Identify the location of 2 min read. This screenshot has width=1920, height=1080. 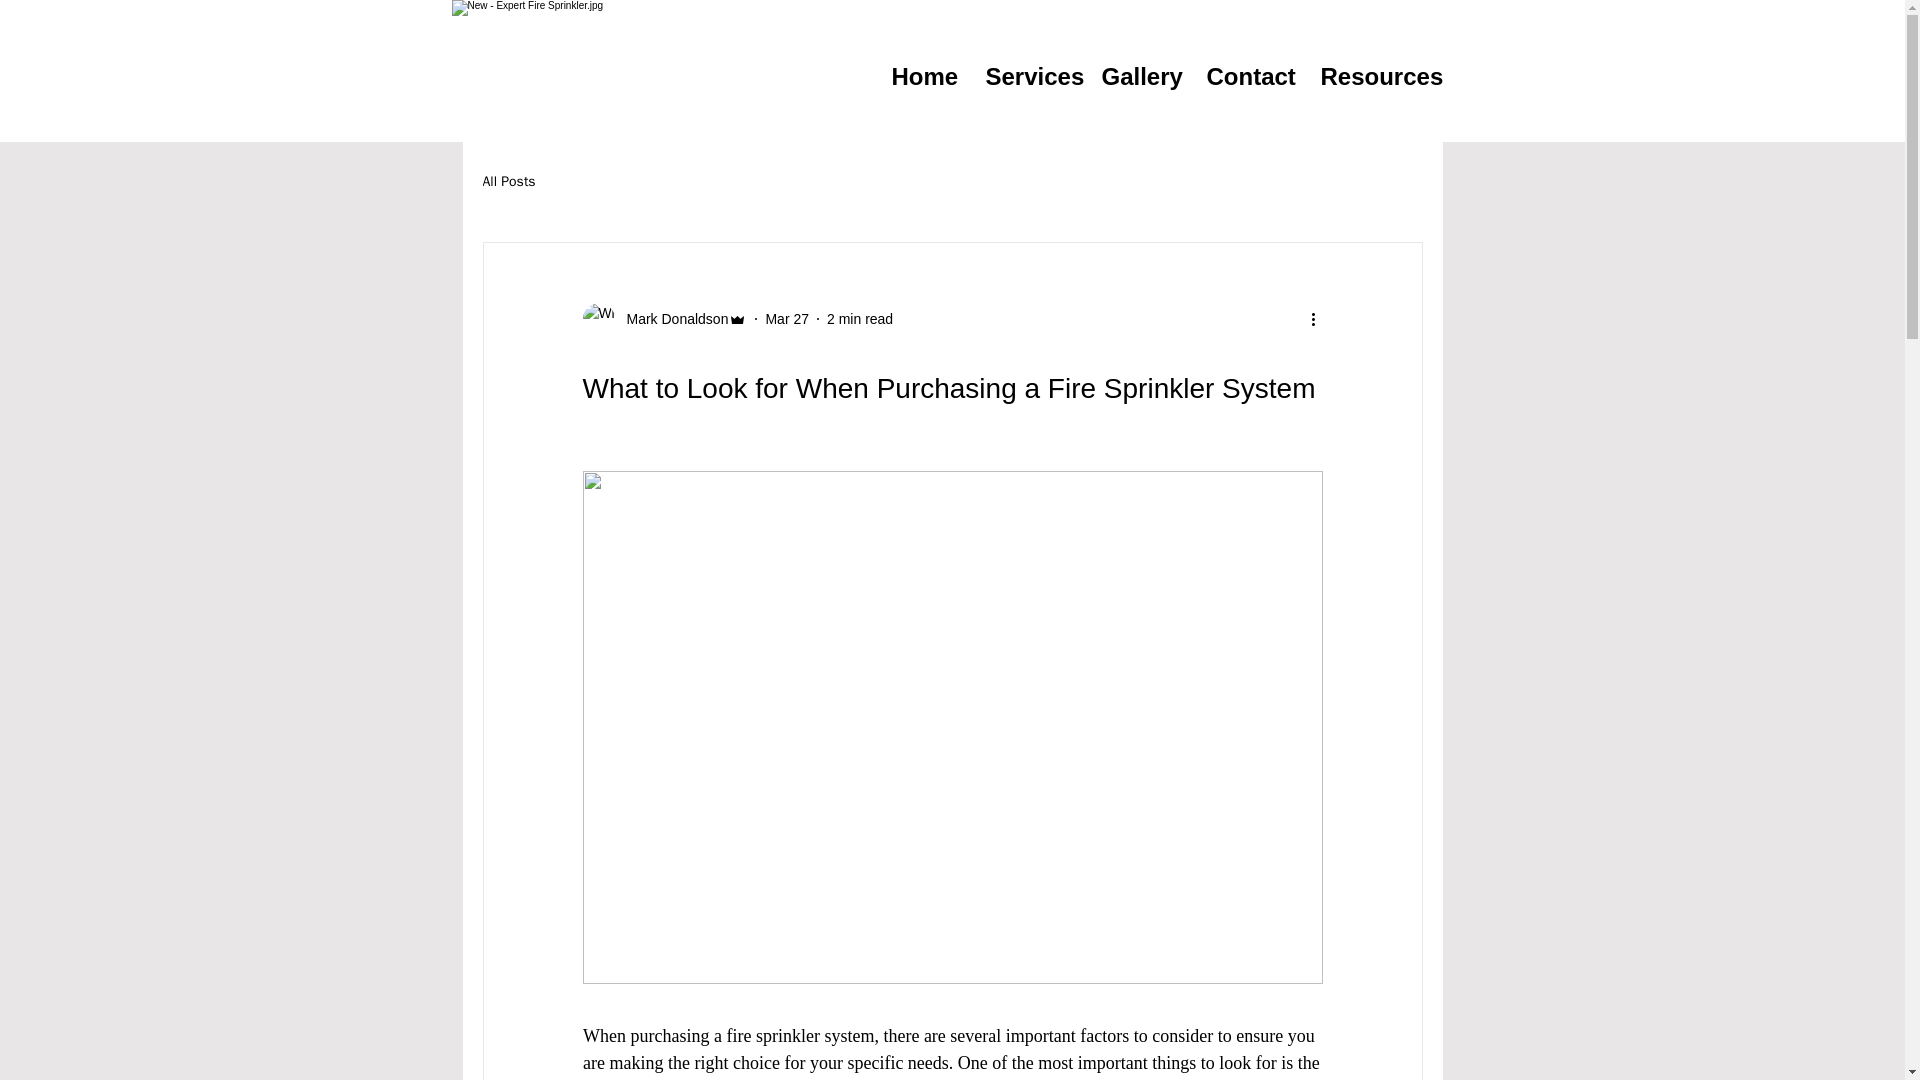
(860, 318).